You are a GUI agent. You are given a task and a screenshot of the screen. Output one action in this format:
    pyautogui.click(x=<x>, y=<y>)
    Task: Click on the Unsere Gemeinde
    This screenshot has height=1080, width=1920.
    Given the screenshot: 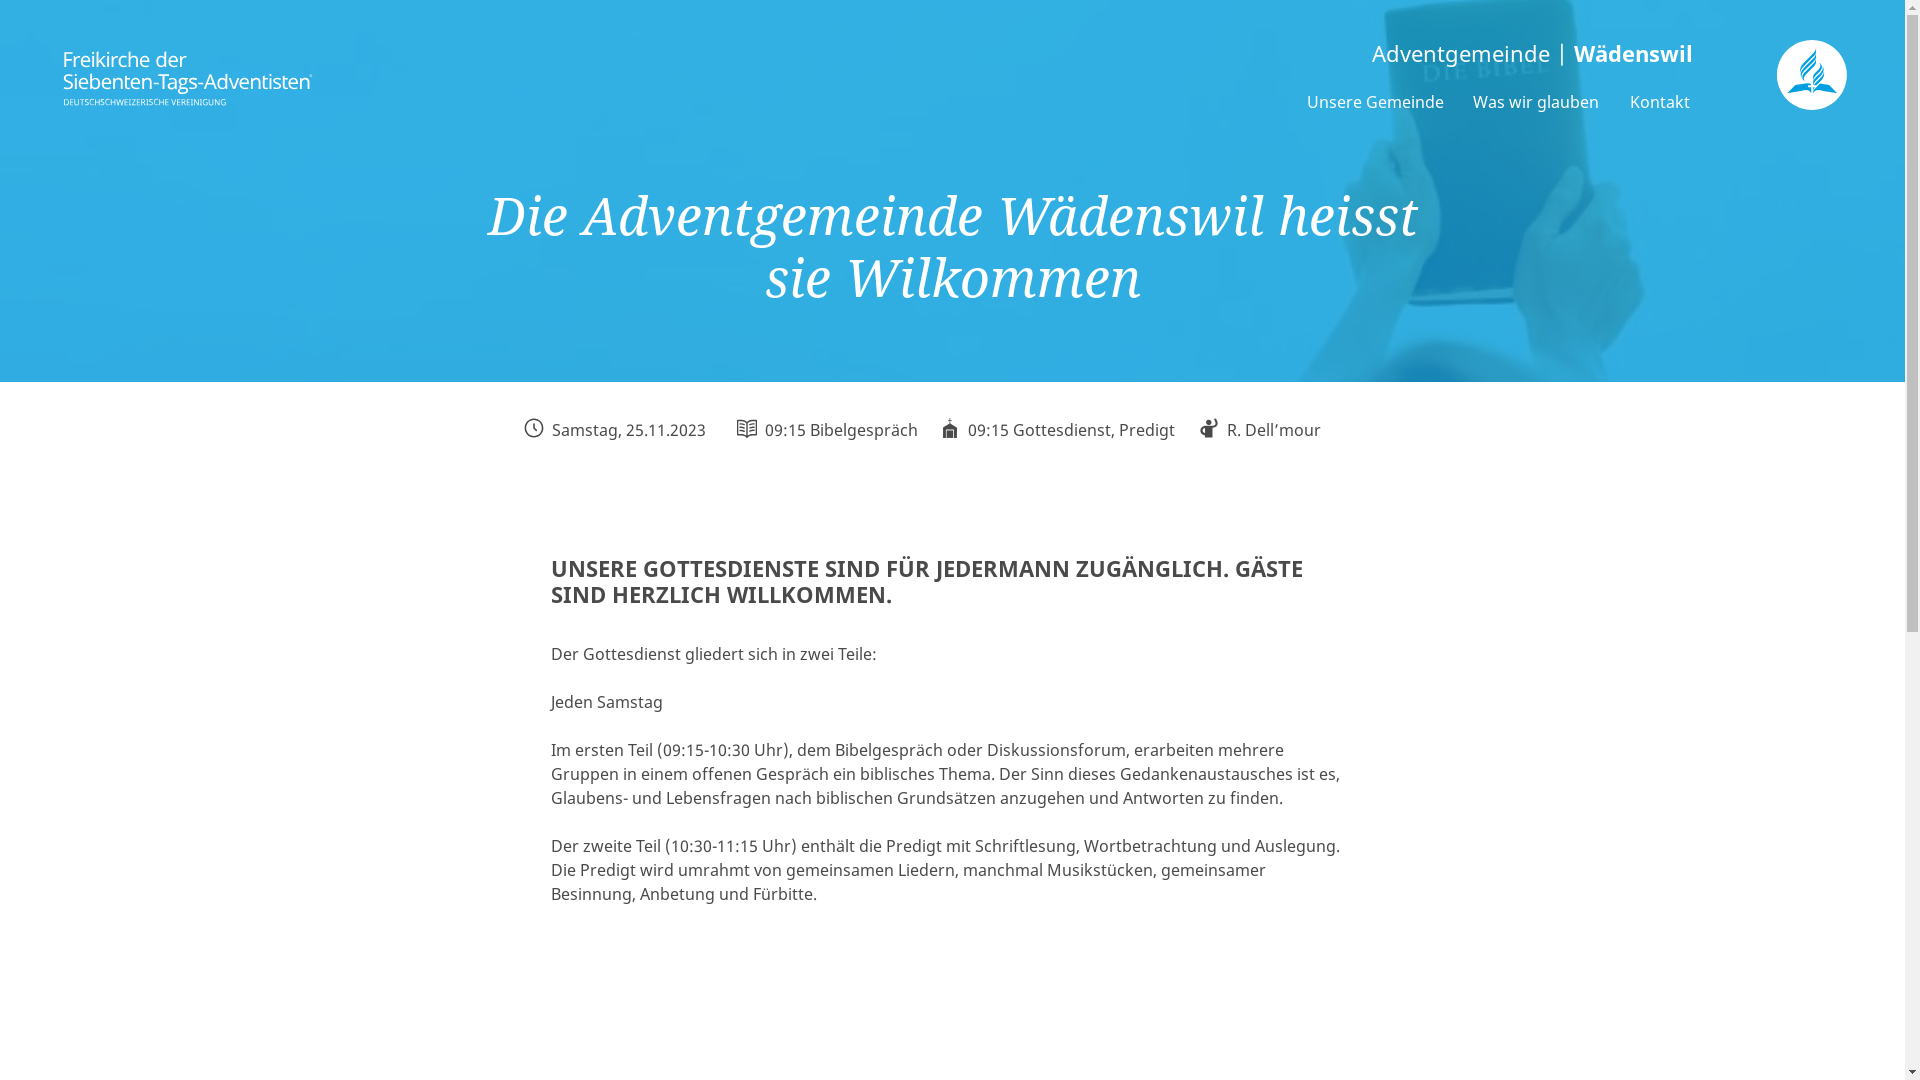 What is the action you would take?
    pyautogui.click(x=1376, y=102)
    